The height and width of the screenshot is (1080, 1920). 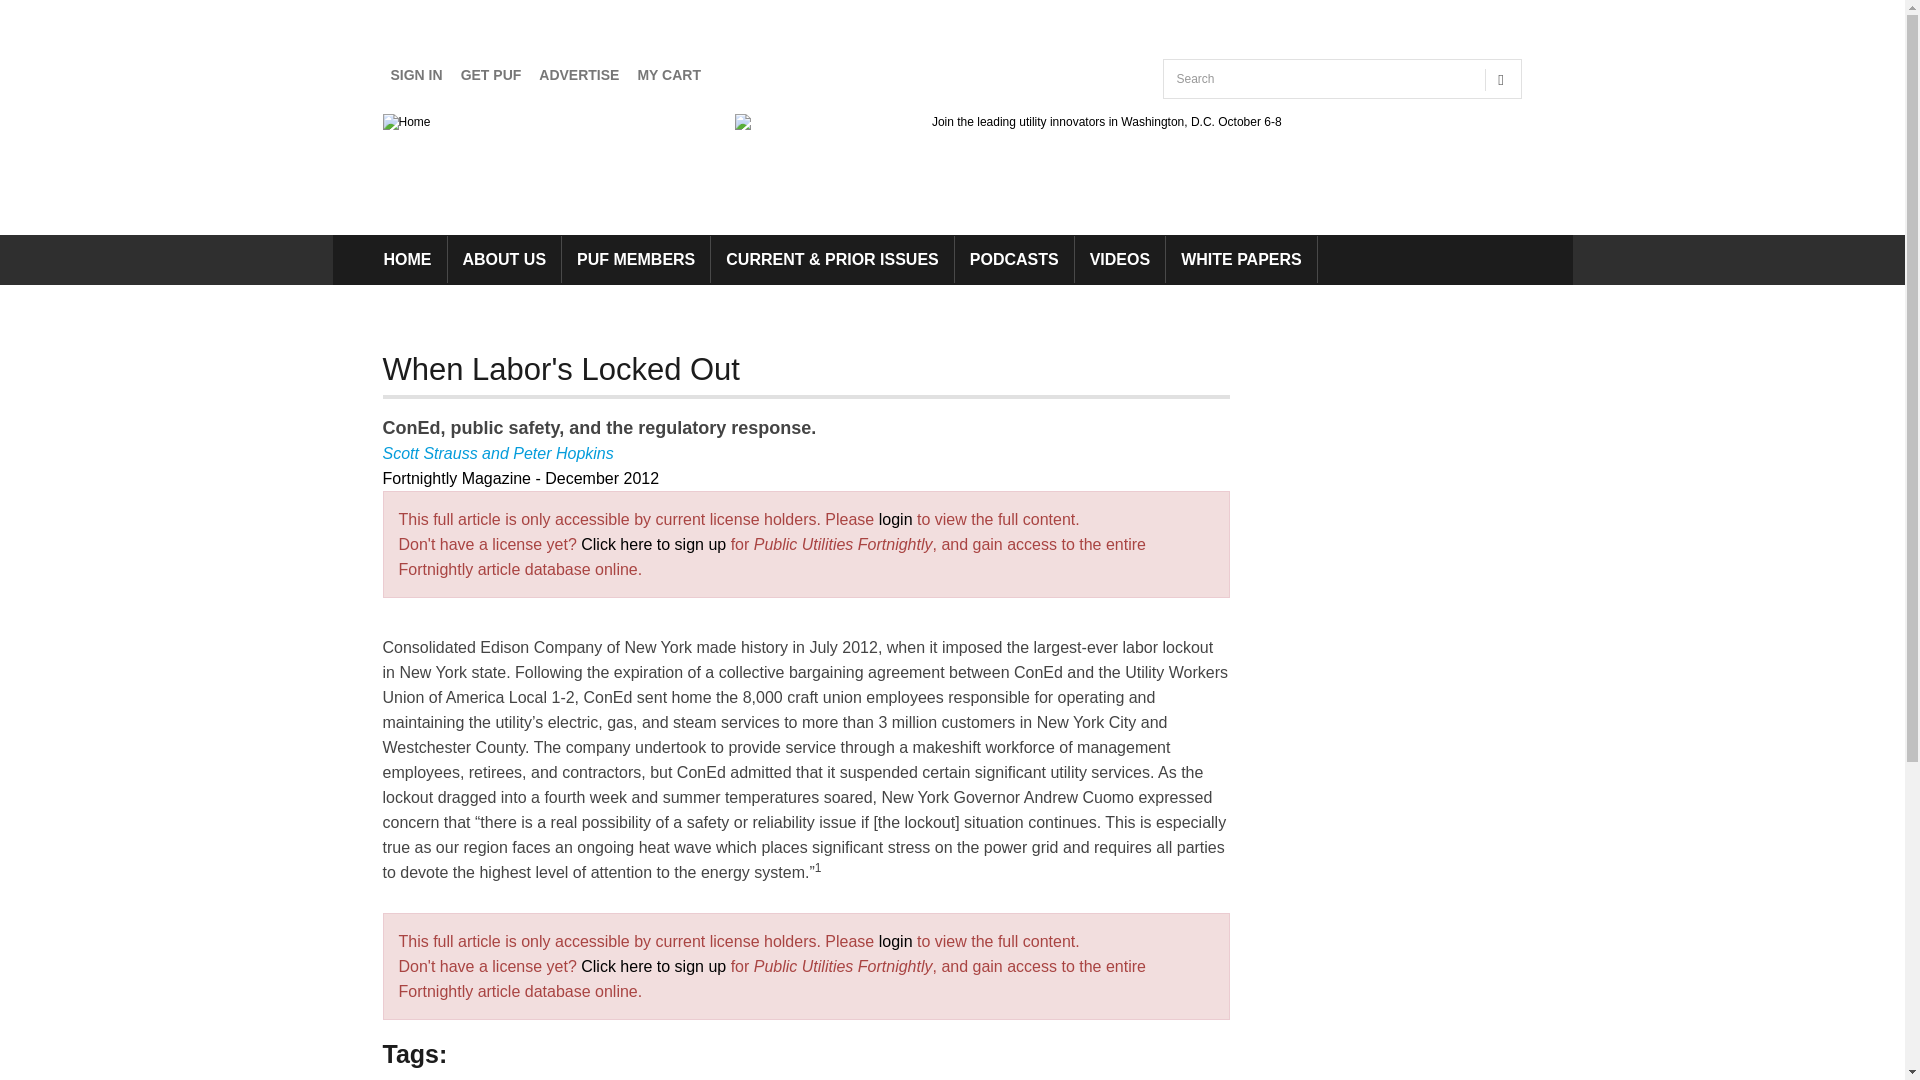 I want to click on Search, so click(x=1185, y=119).